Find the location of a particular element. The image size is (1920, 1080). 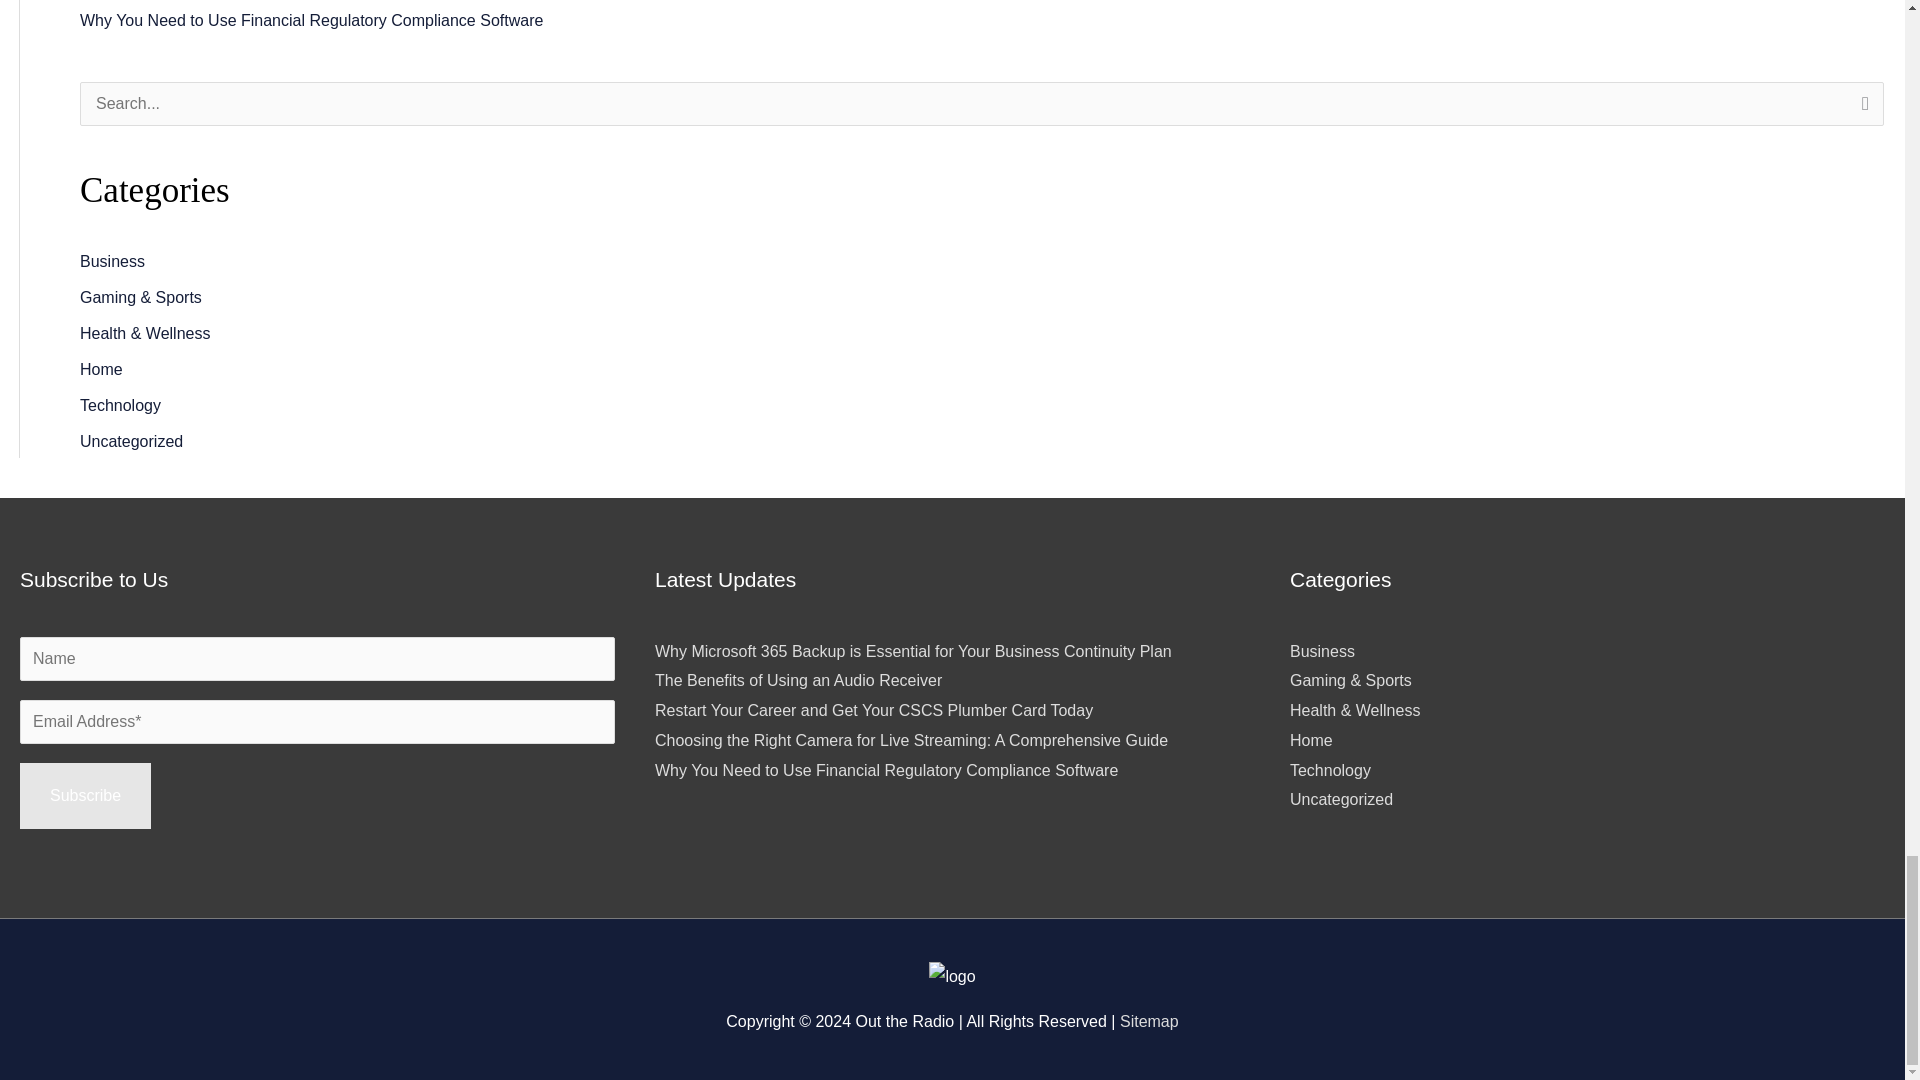

Subscribe is located at coordinates (85, 796).